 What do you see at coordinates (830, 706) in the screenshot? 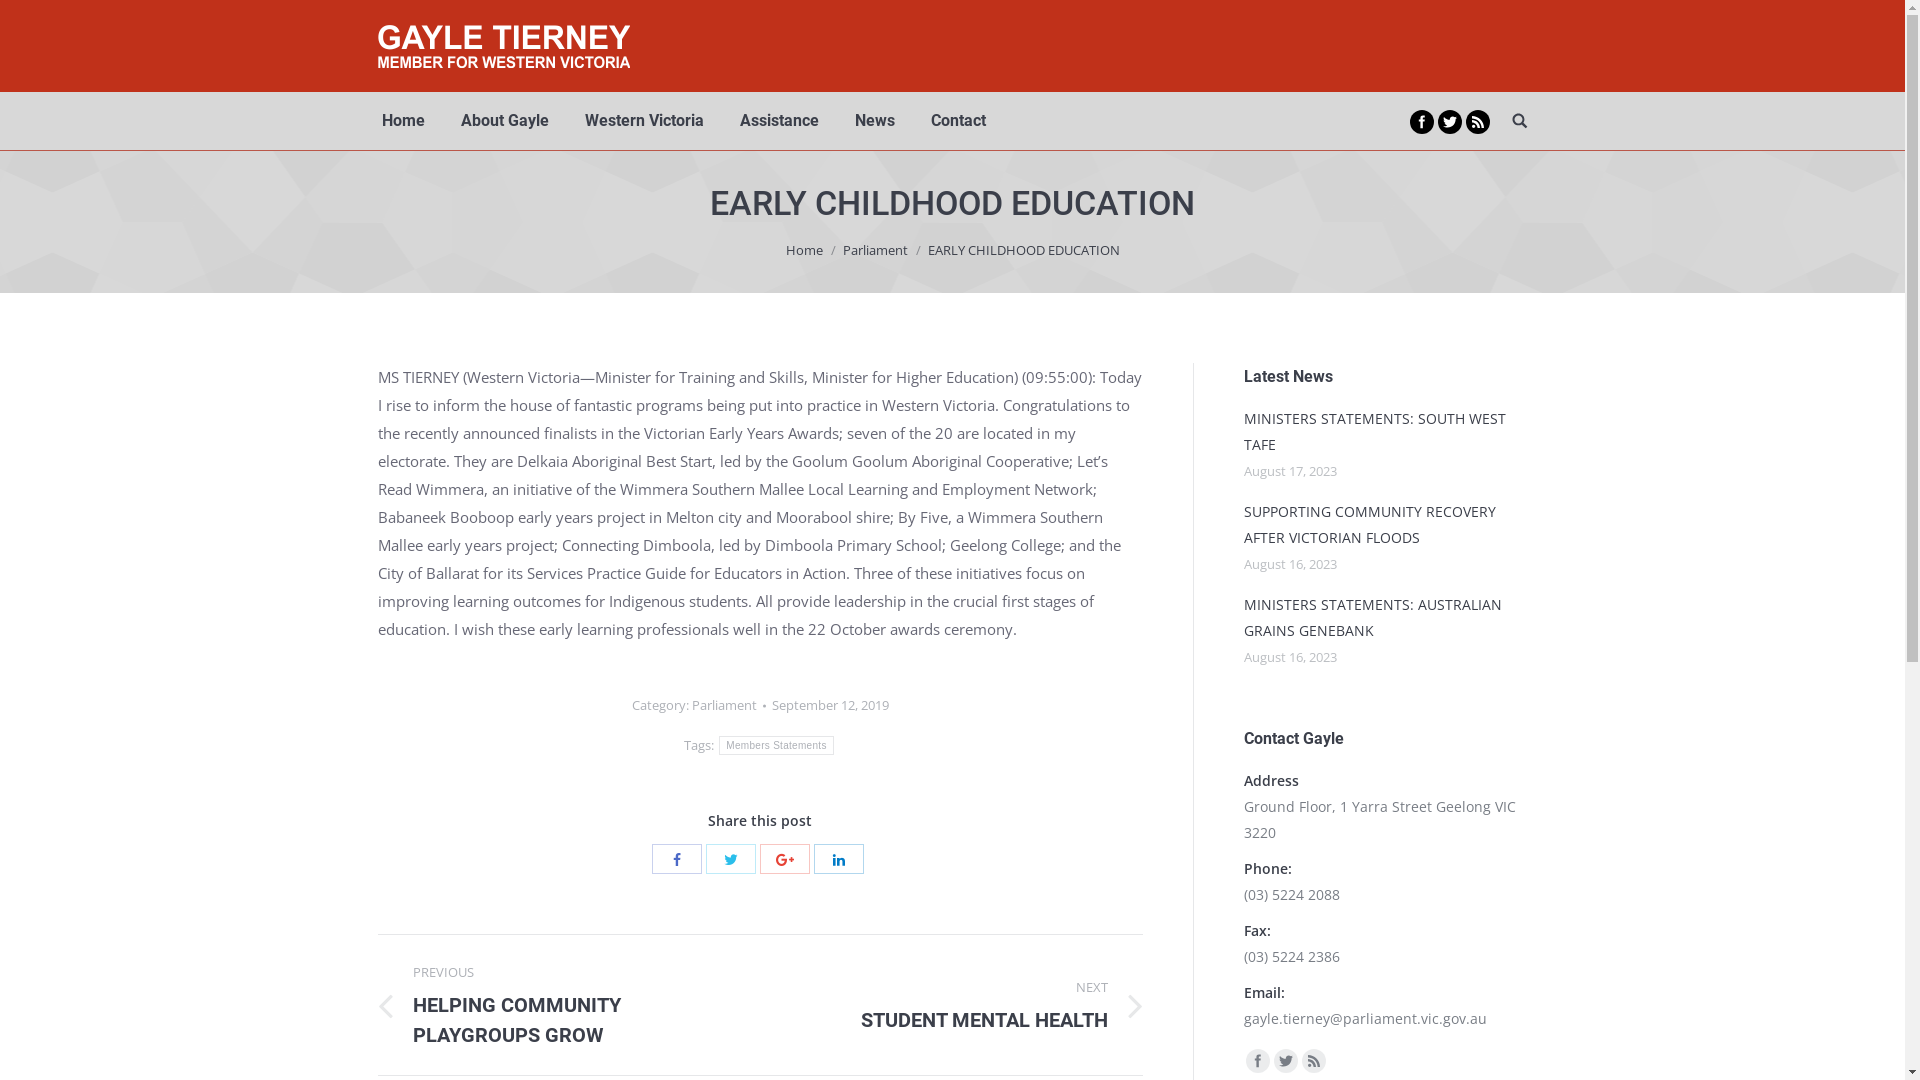
I see `September 12, 2019` at bounding box center [830, 706].